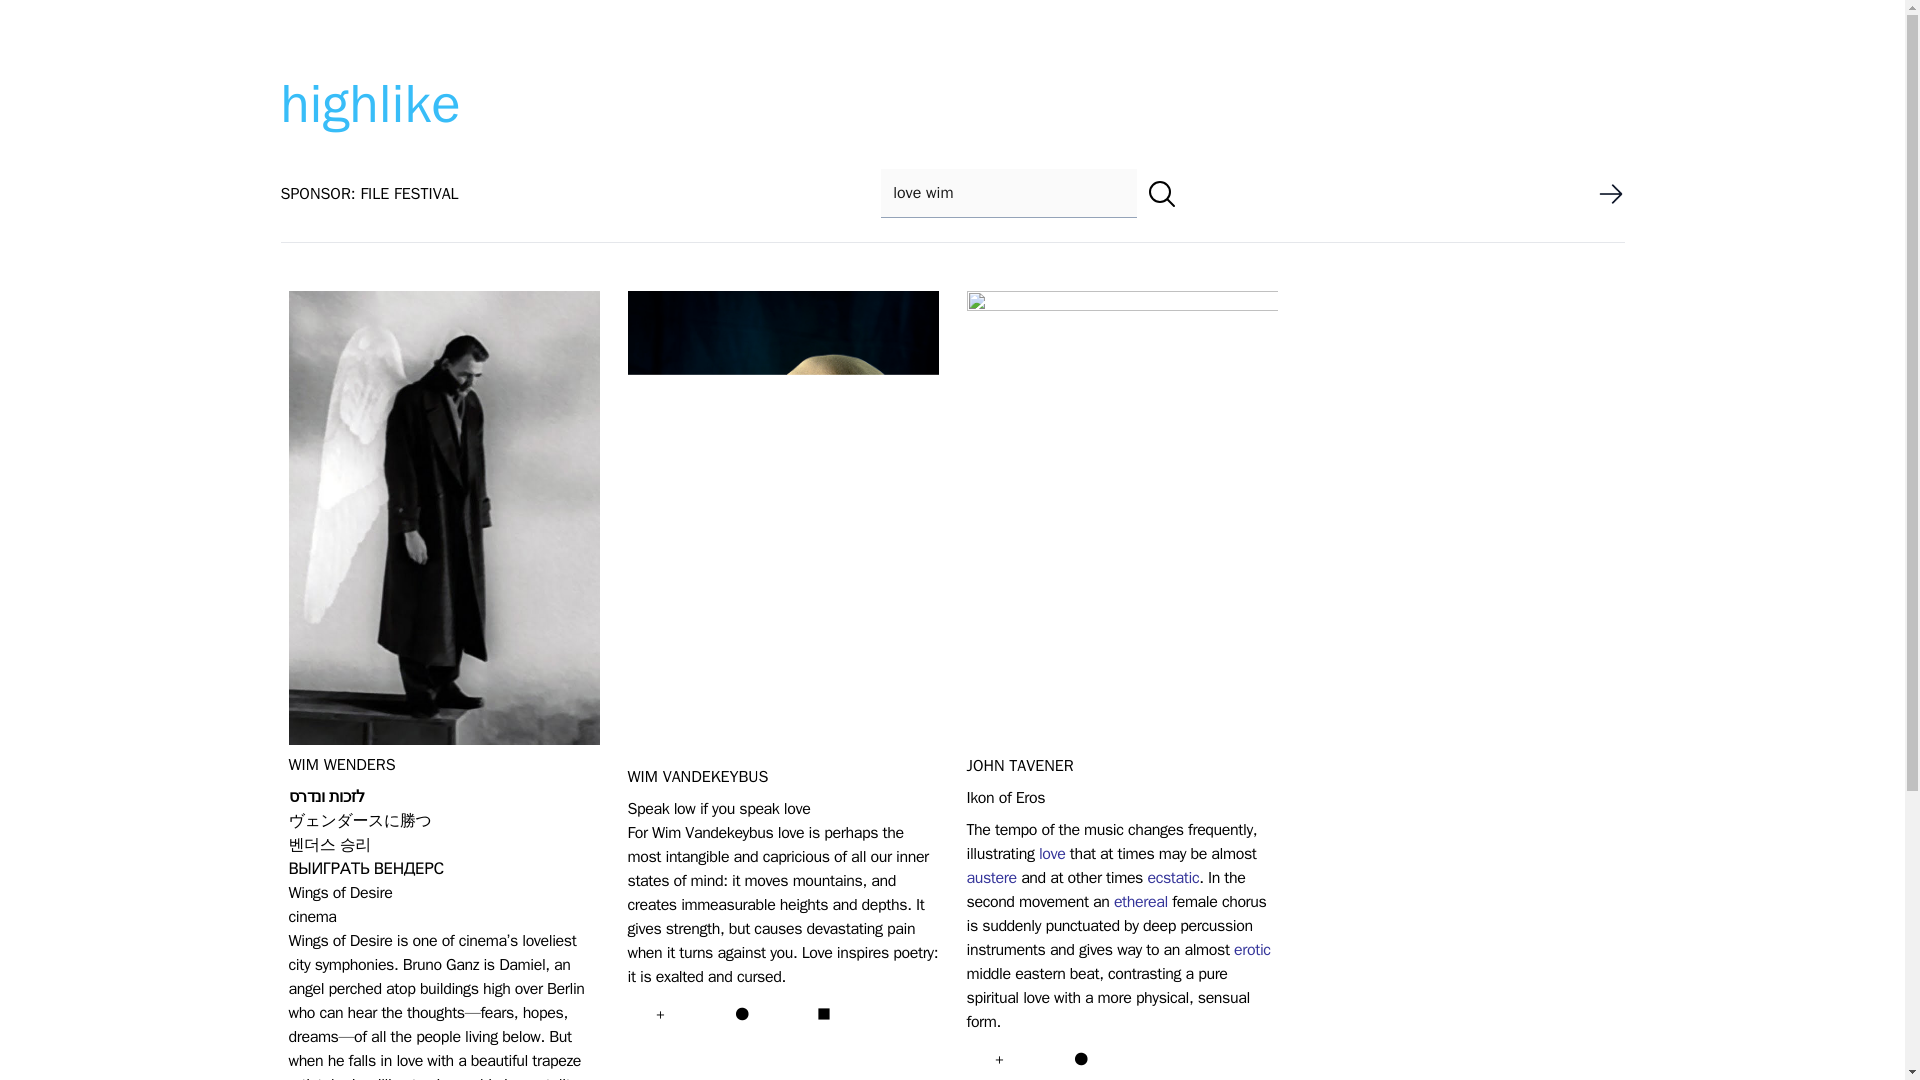  Describe the element at coordinates (369, 194) in the screenshot. I see `SPONSOR: FILE FESTIVAL` at that location.